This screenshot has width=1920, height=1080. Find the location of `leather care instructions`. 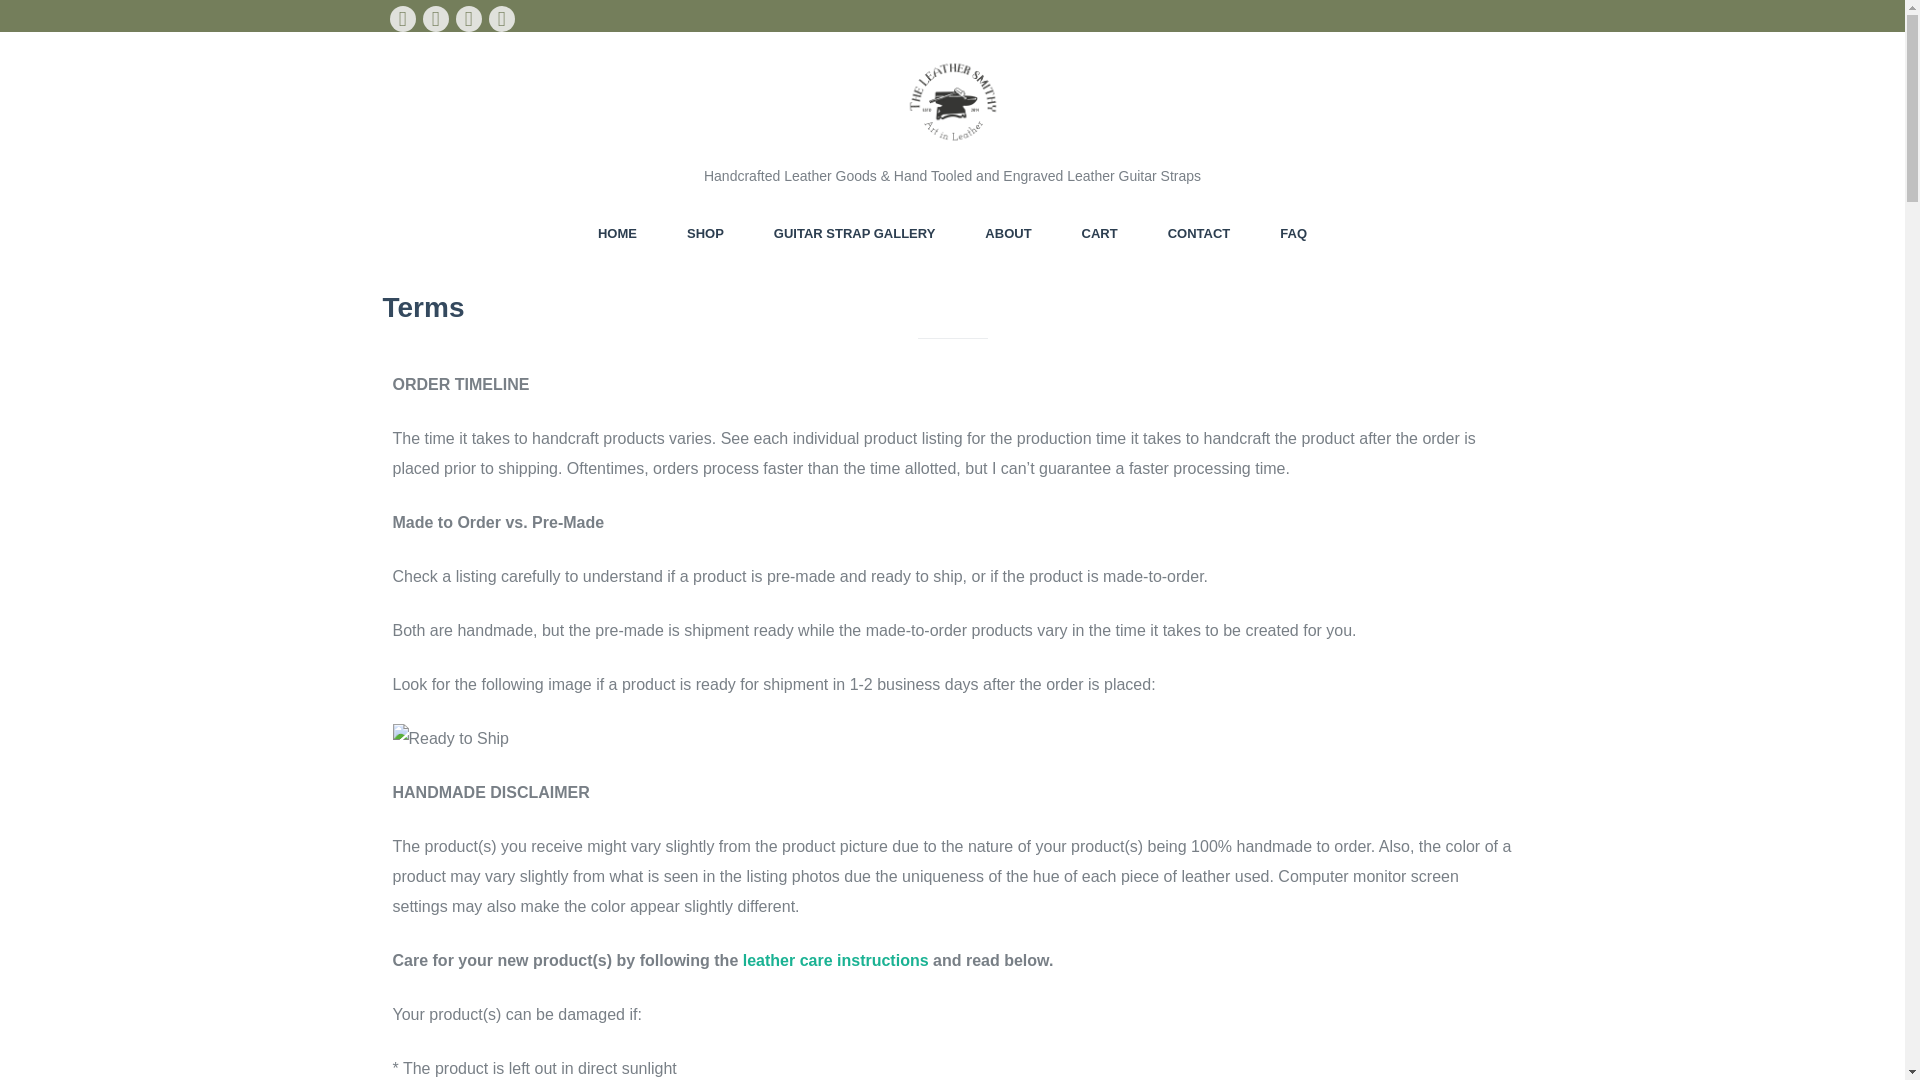

leather care instructions is located at coordinates (836, 960).